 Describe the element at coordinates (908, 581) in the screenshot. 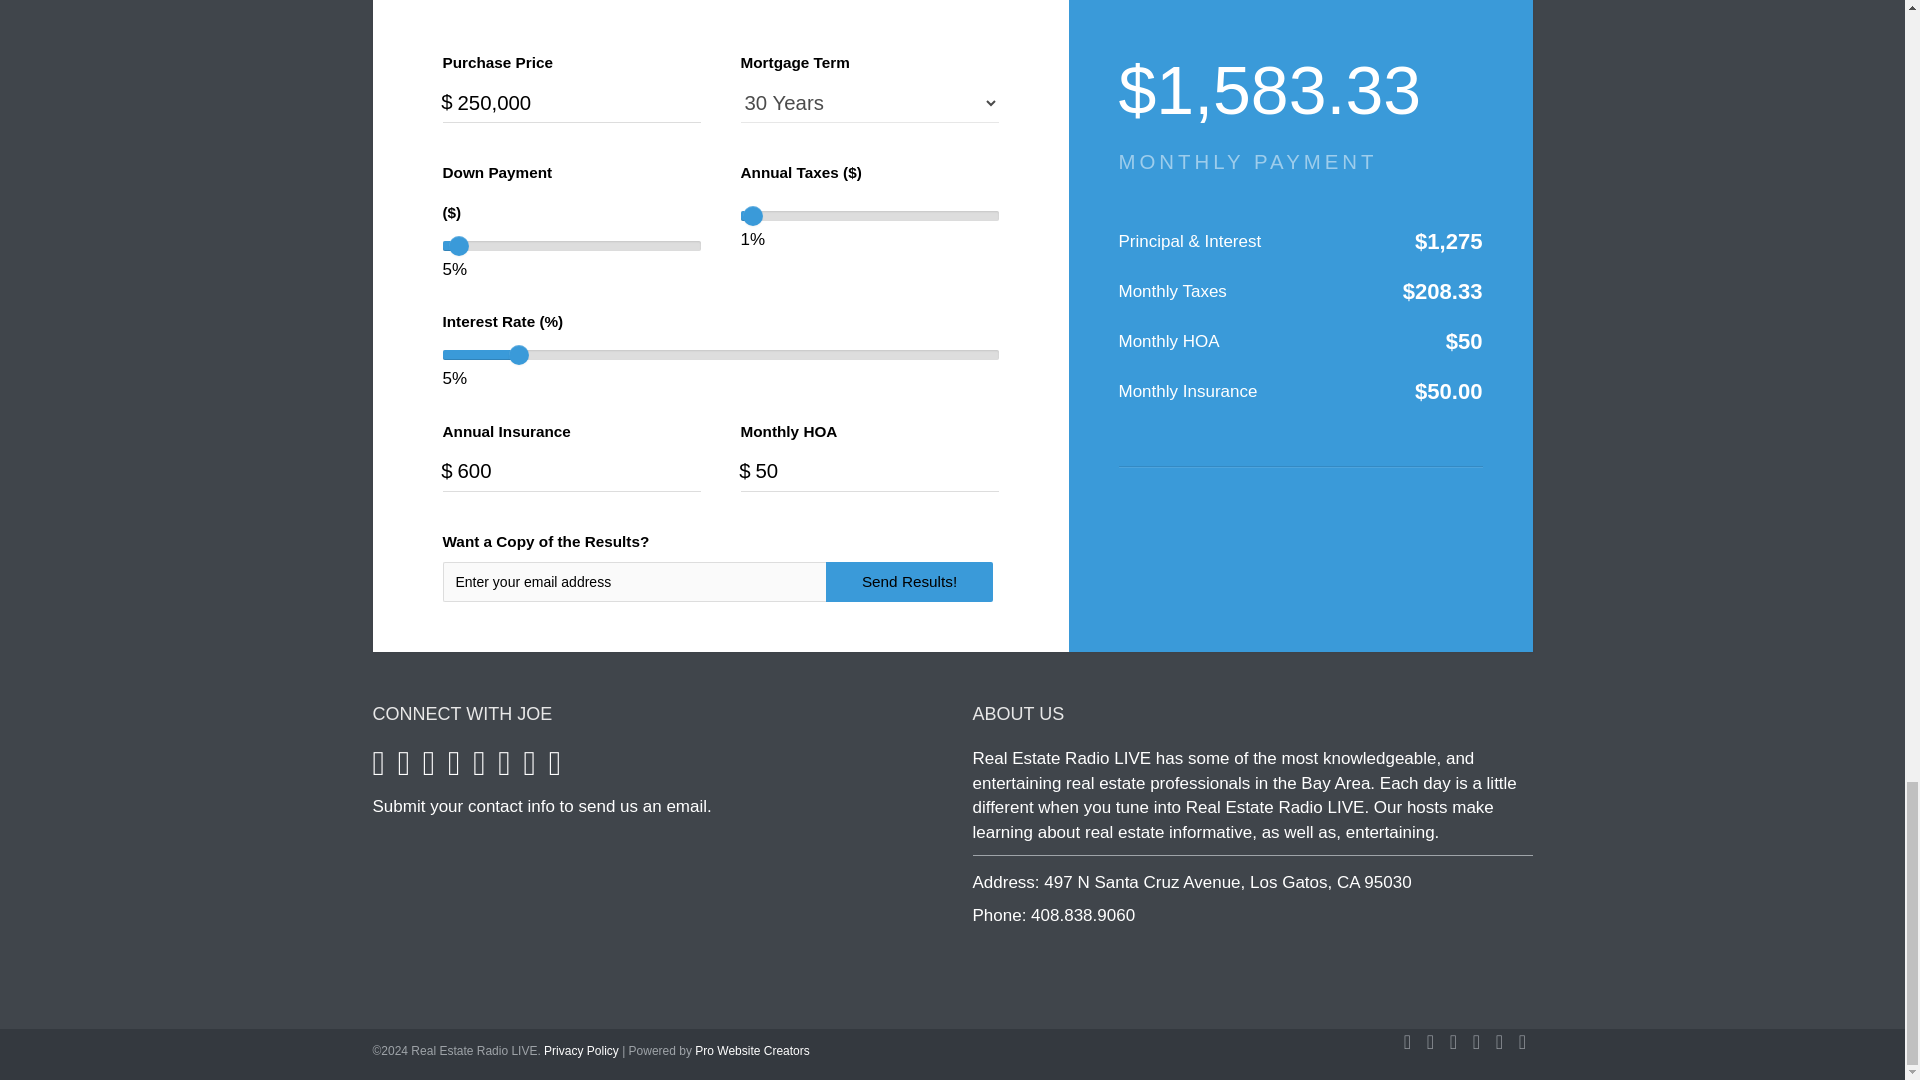

I see `Send Results!` at that location.